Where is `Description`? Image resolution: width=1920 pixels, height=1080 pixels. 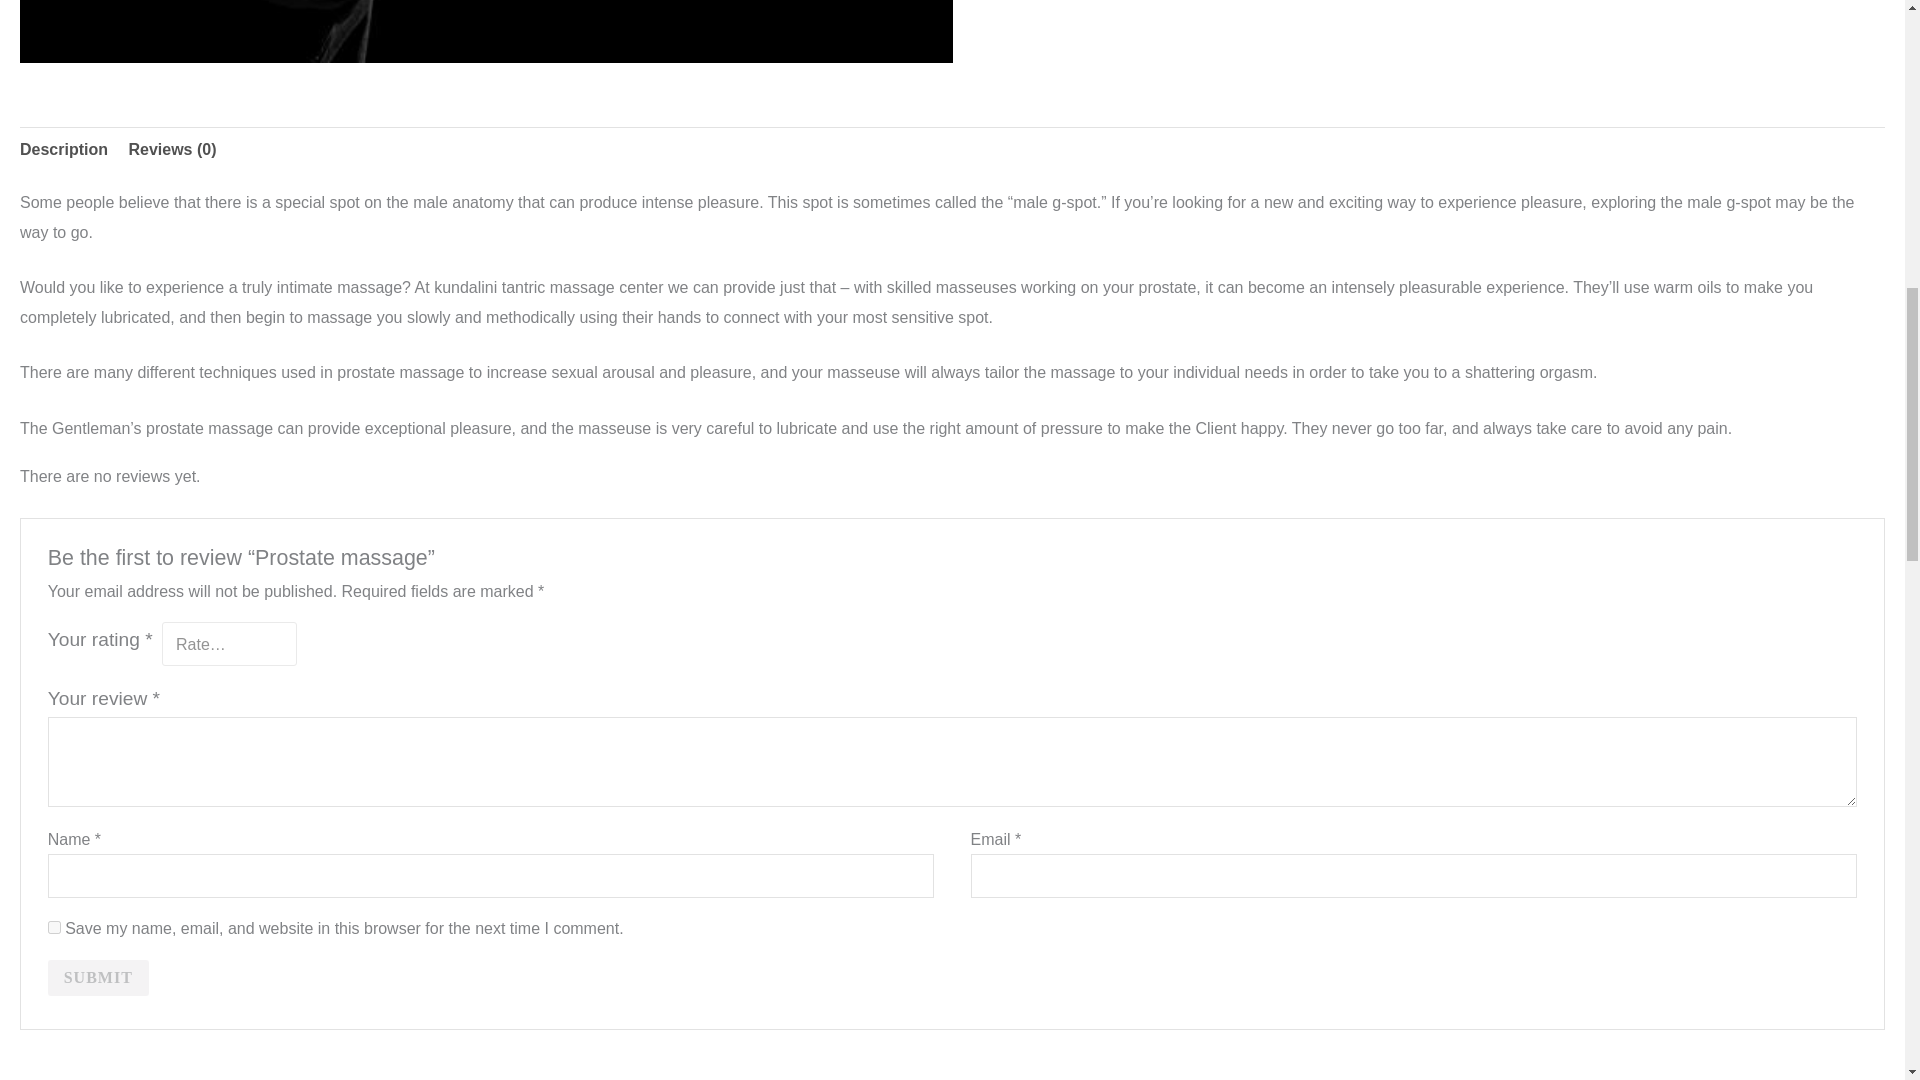
Description is located at coordinates (63, 148).